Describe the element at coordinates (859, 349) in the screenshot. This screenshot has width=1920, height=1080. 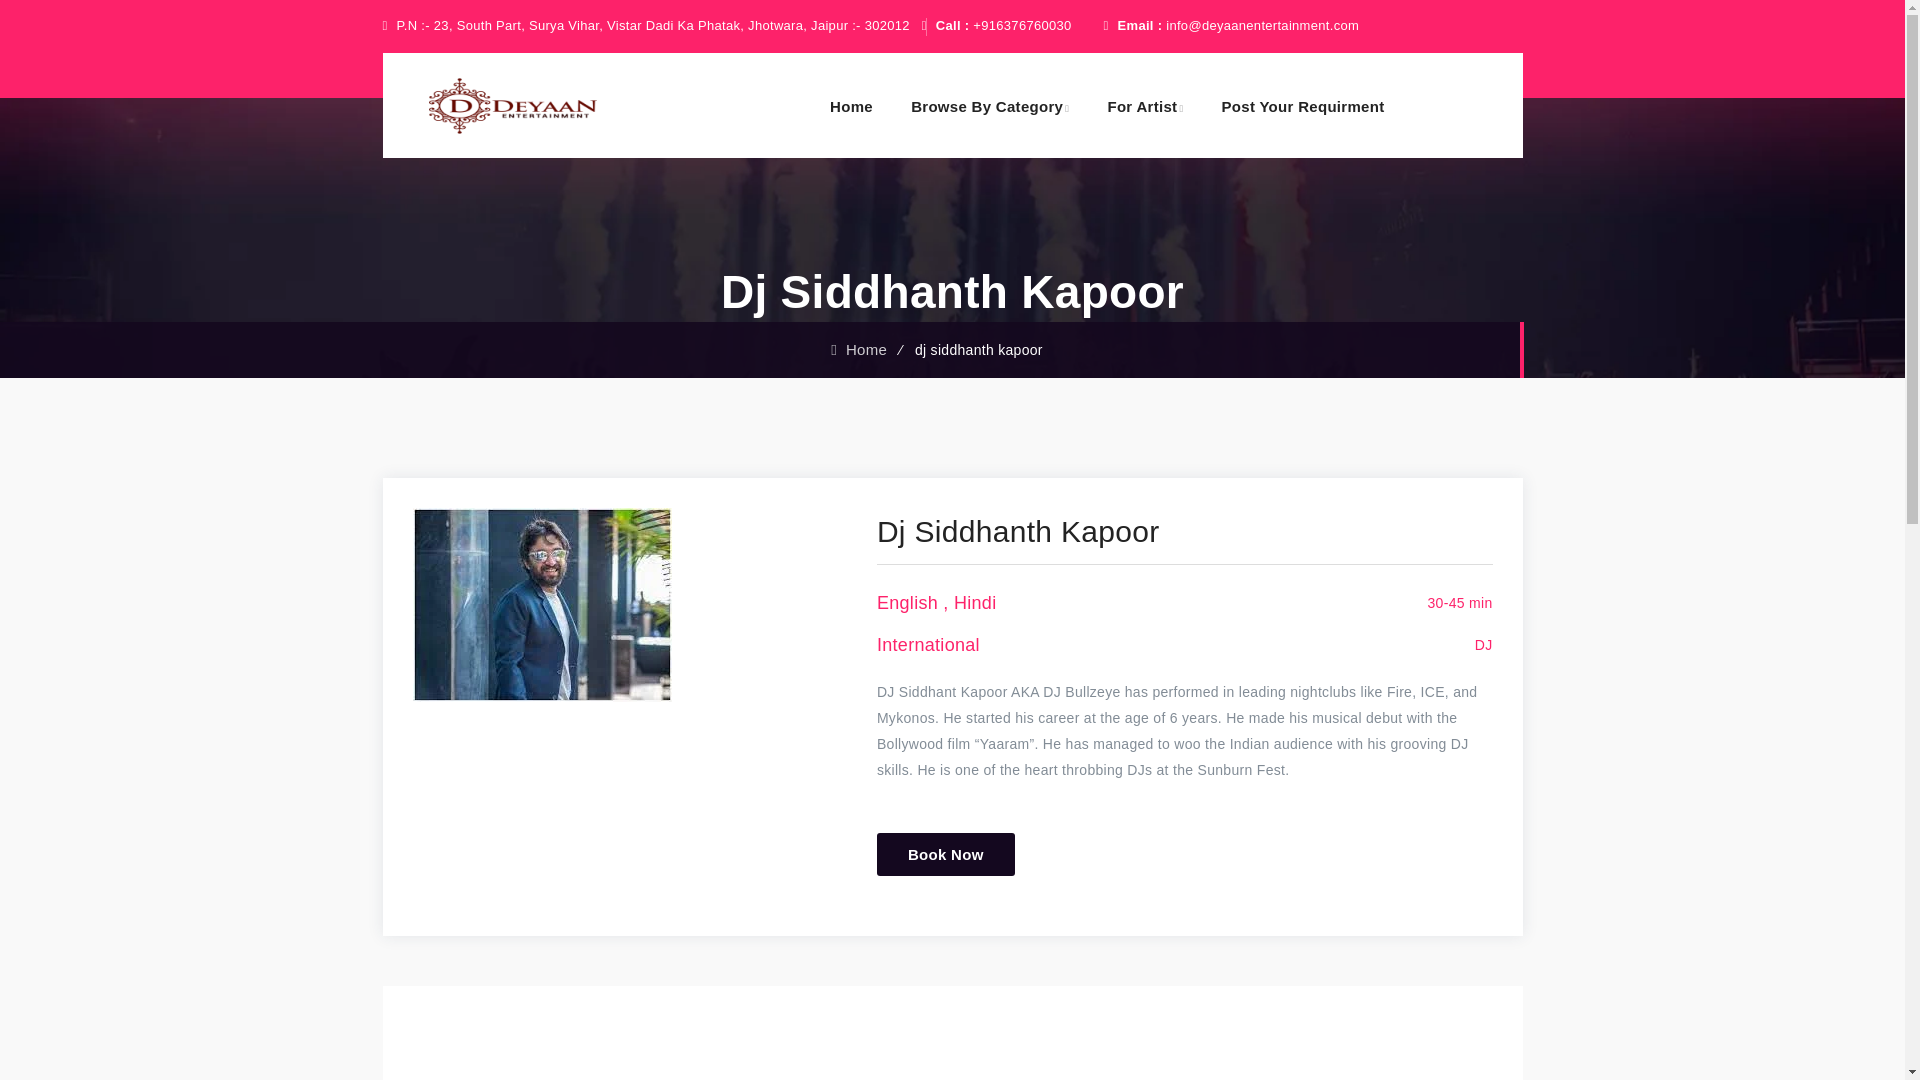
I see `  Home` at that location.